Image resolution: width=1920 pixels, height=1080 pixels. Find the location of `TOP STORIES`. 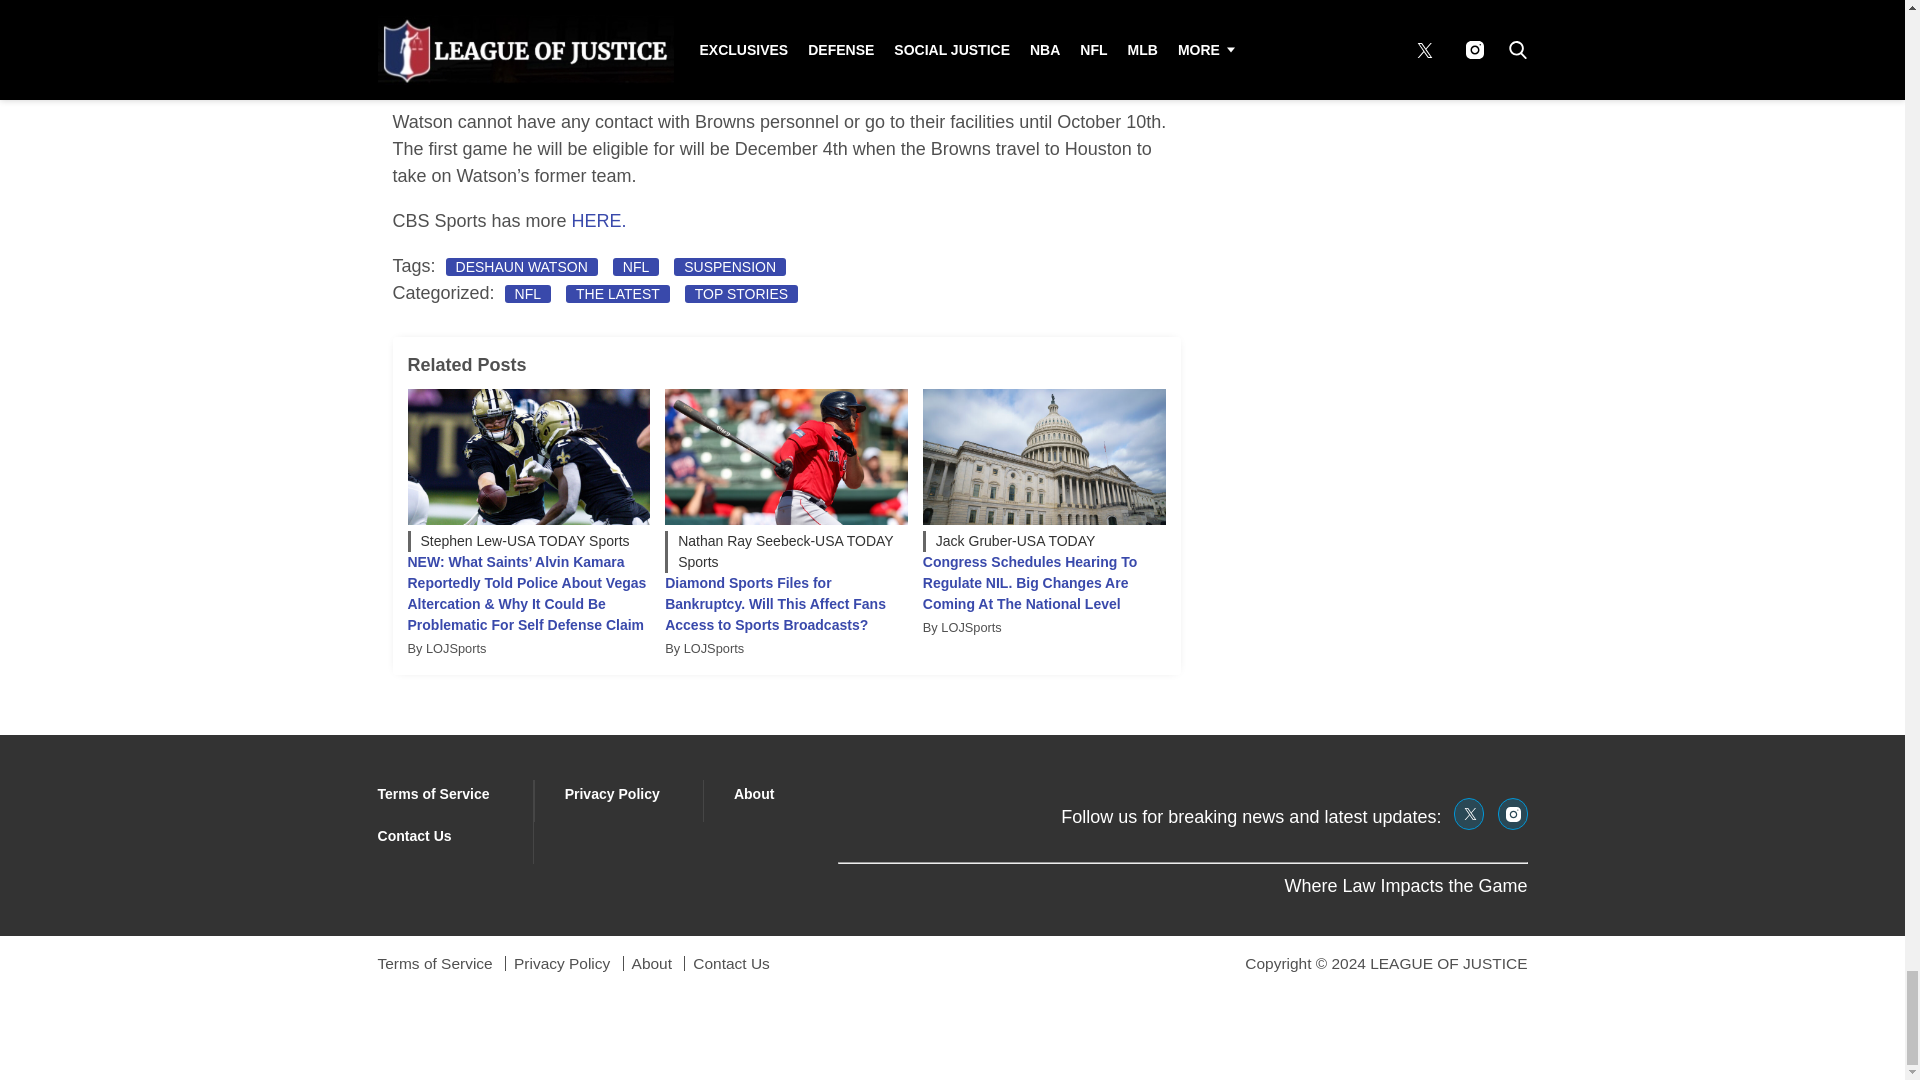

TOP STORIES is located at coordinates (742, 294).